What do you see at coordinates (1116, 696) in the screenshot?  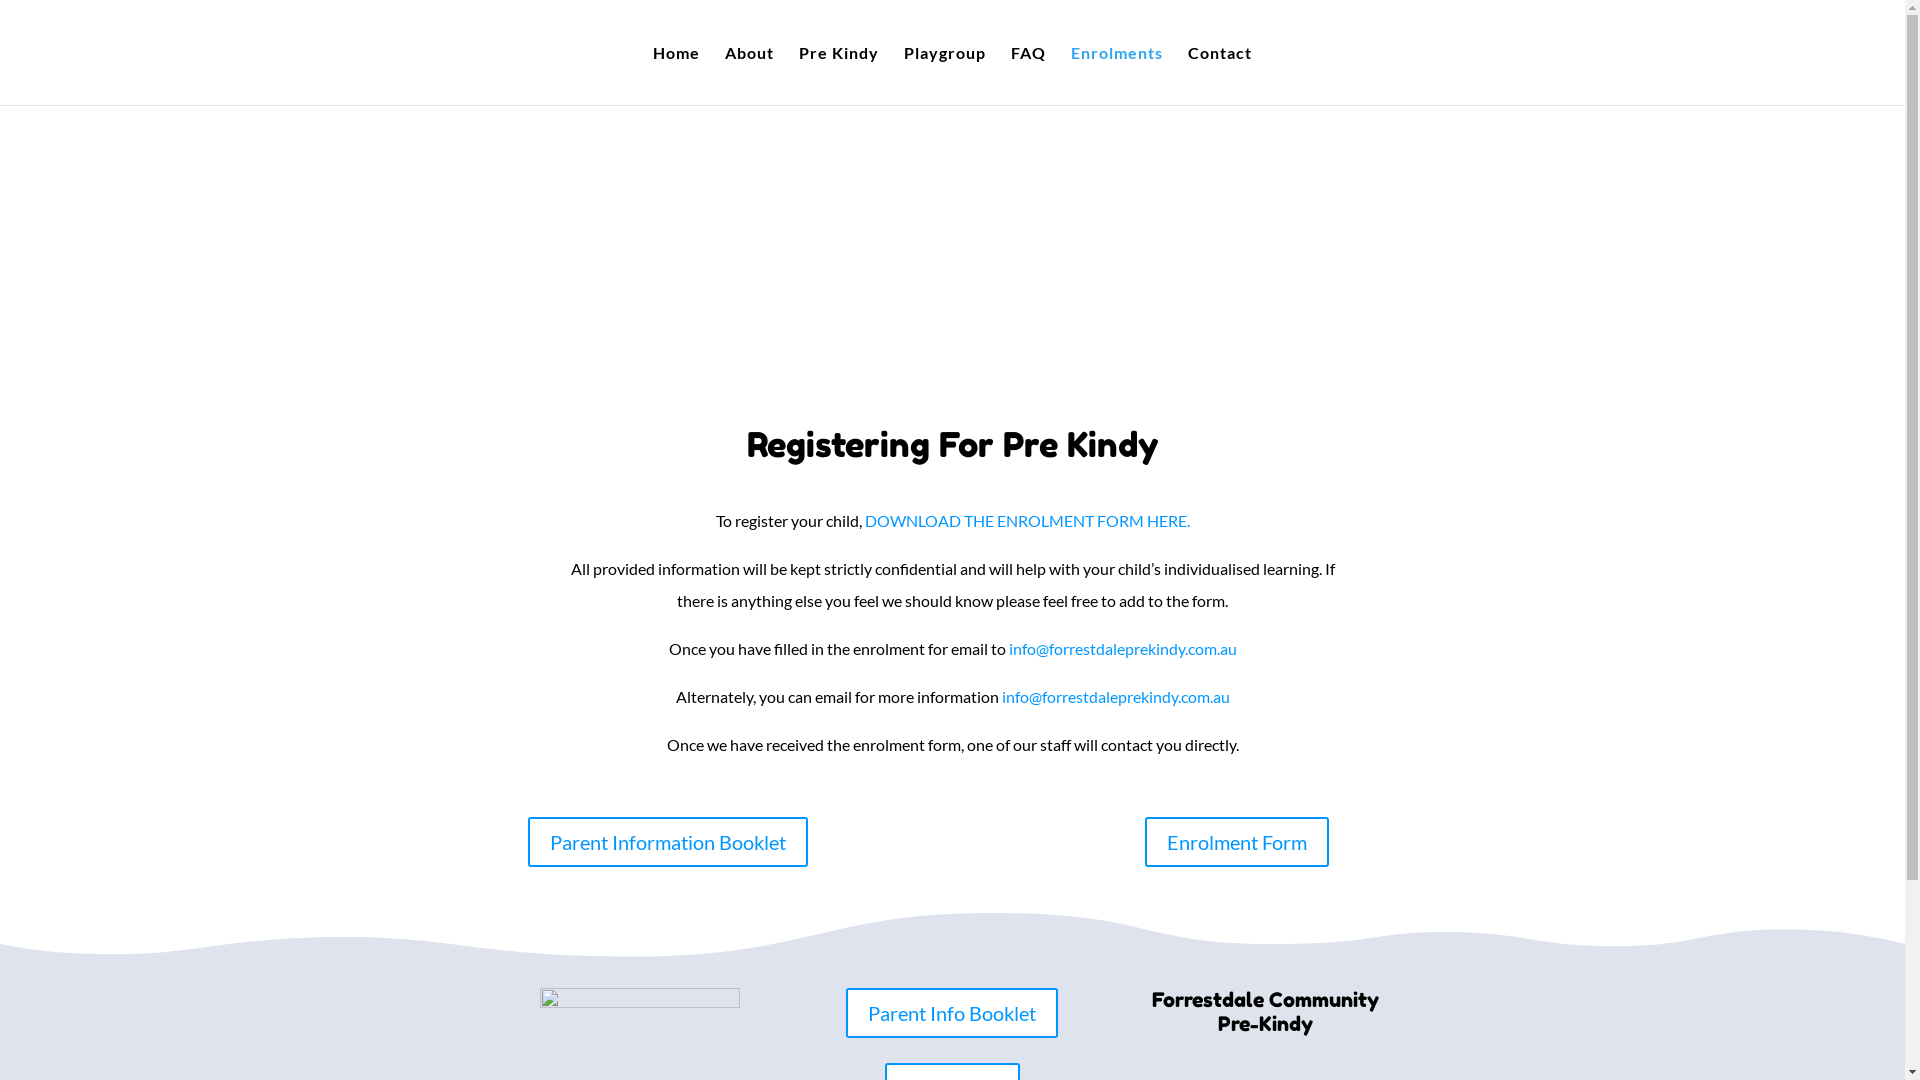 I see `info@forrestdaleprekindy.com.au` at bounding box center [1116, 696].